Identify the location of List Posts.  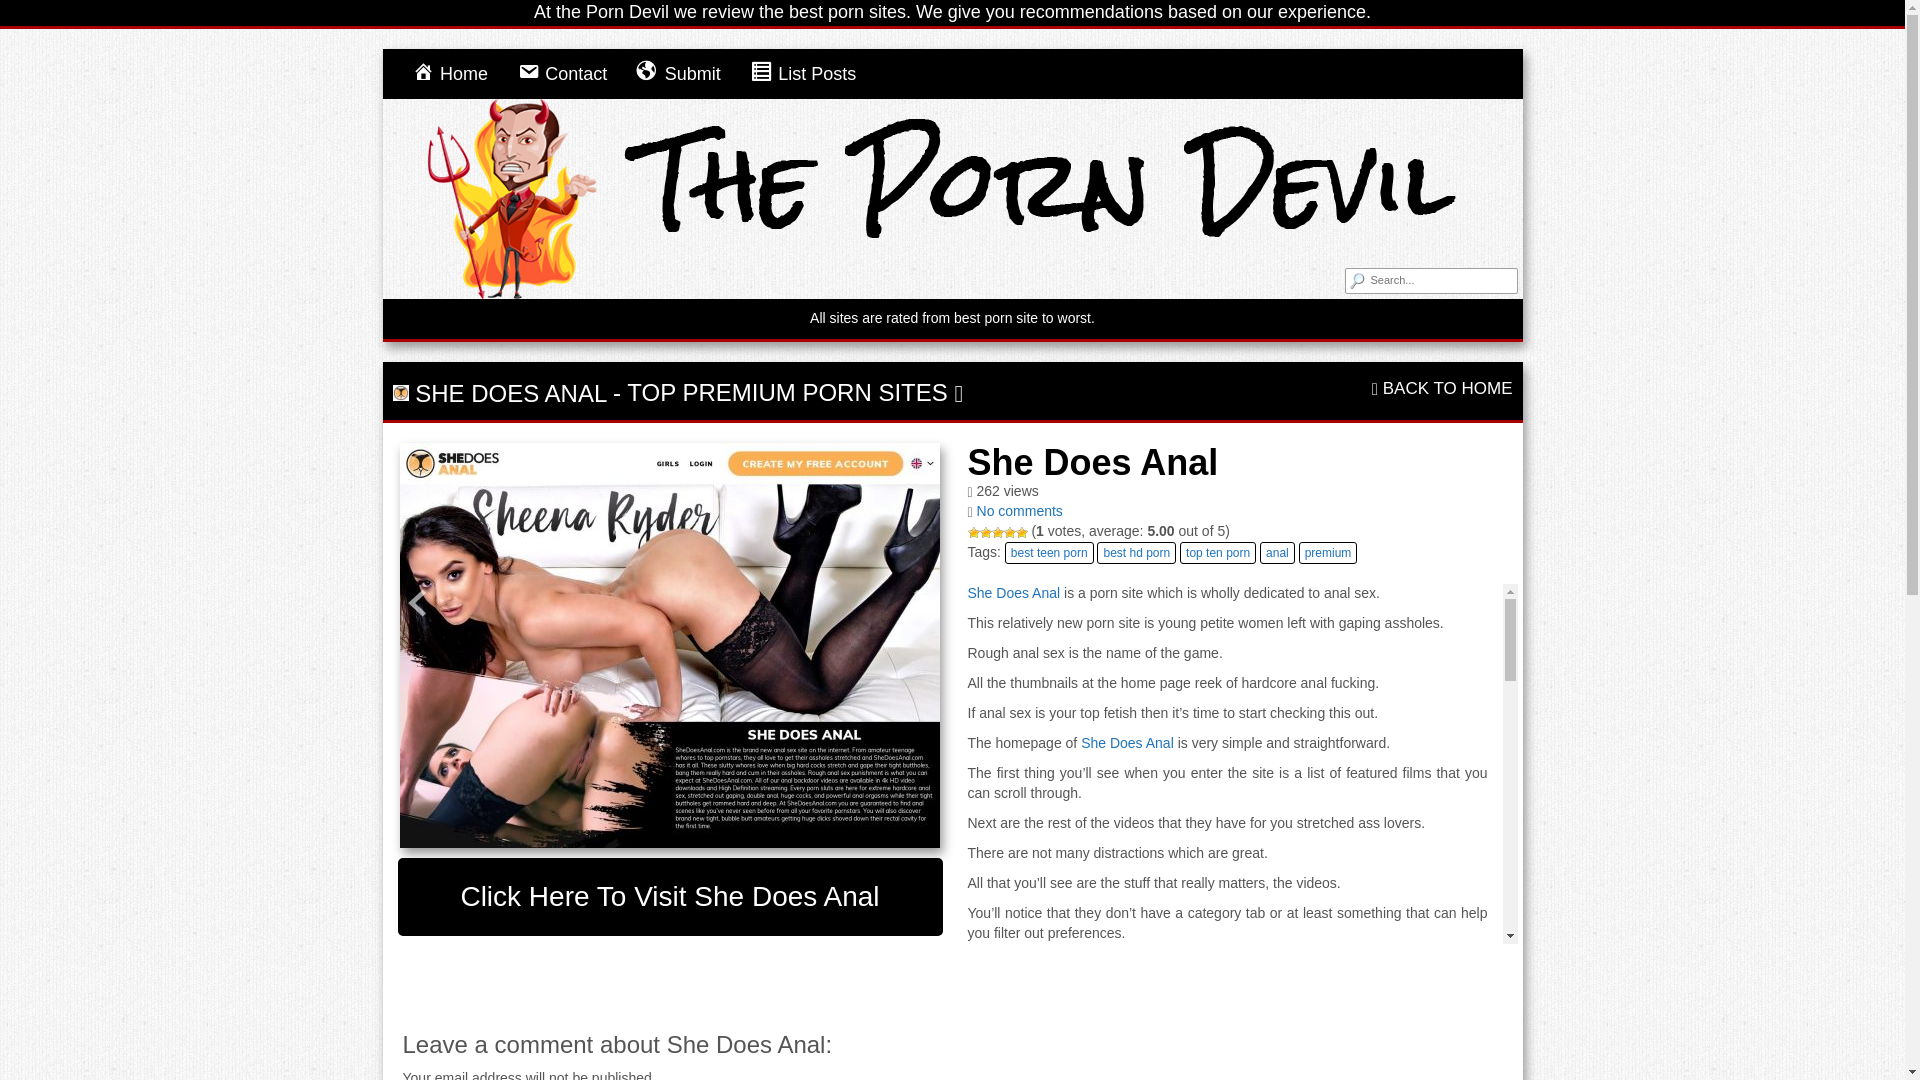
(803, 74).